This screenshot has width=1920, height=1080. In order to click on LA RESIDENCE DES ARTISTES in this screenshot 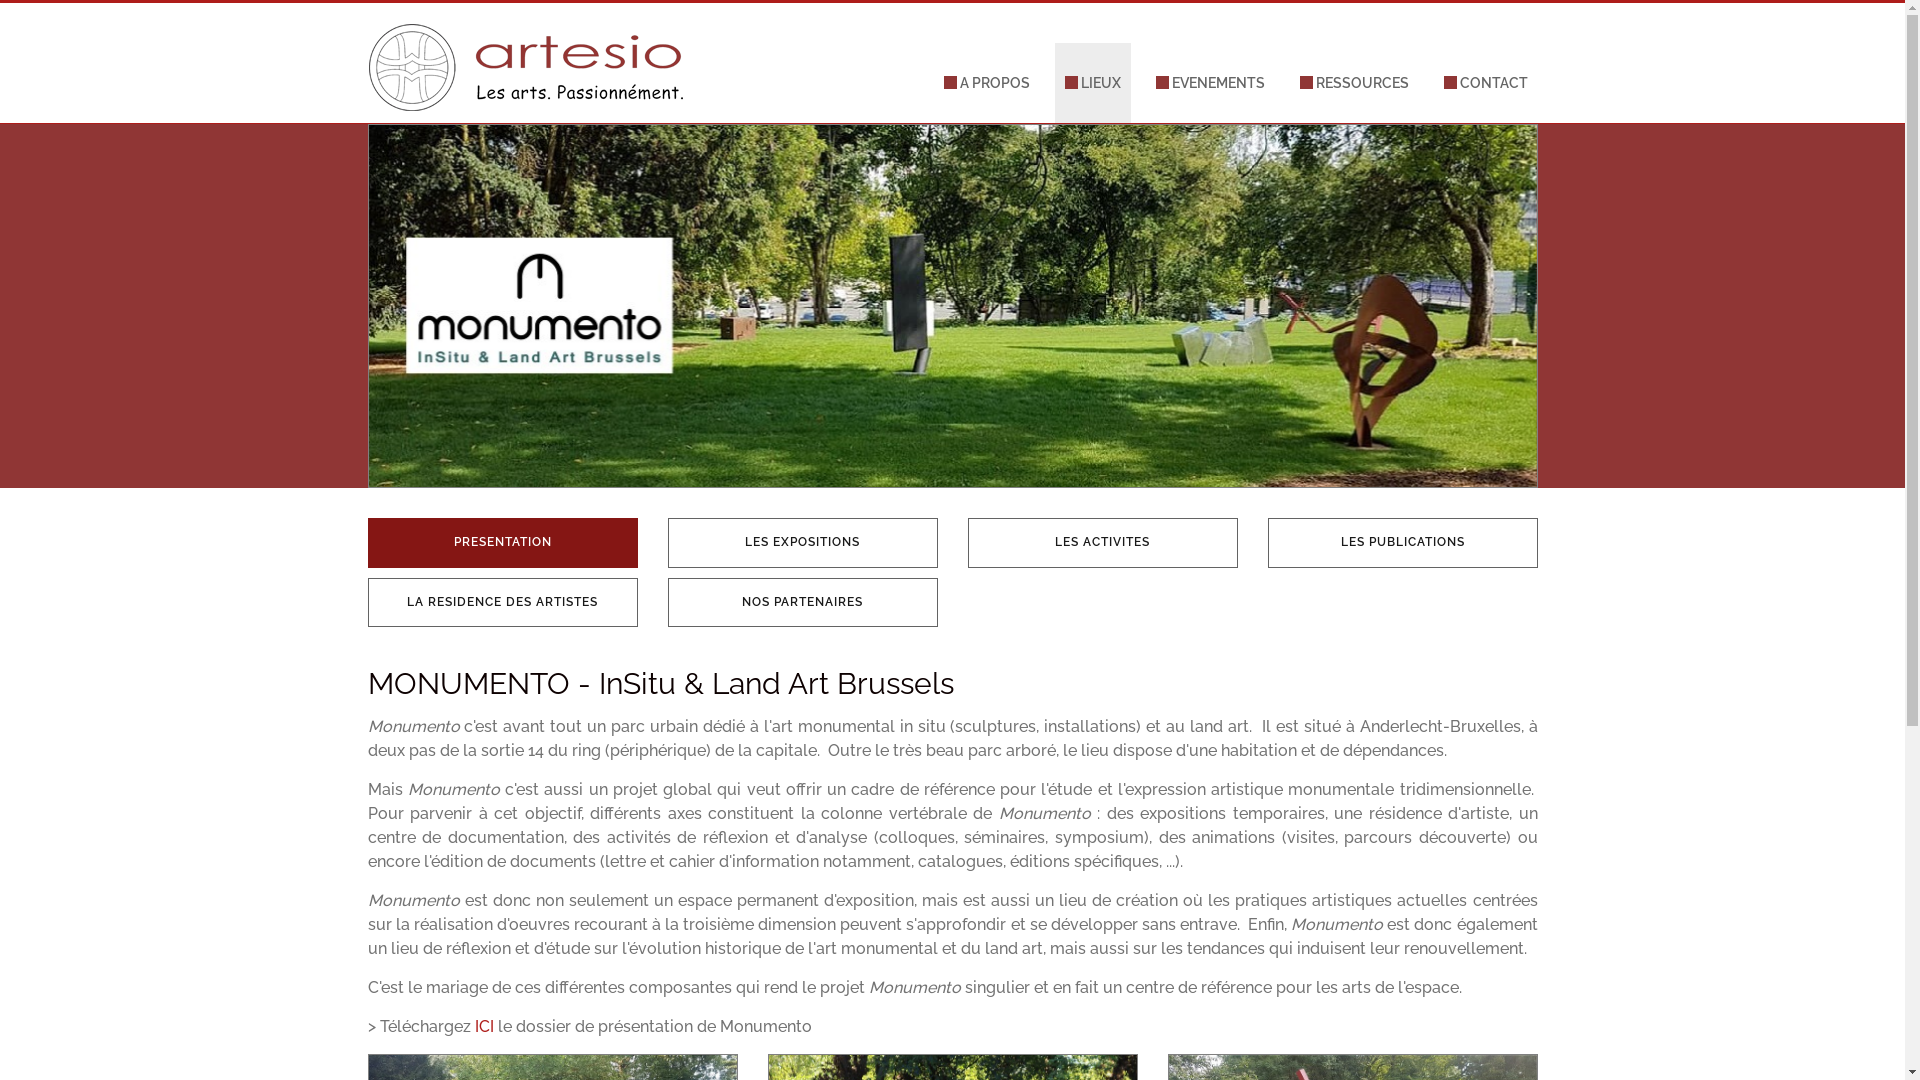, I will do `click(503, 602)`.